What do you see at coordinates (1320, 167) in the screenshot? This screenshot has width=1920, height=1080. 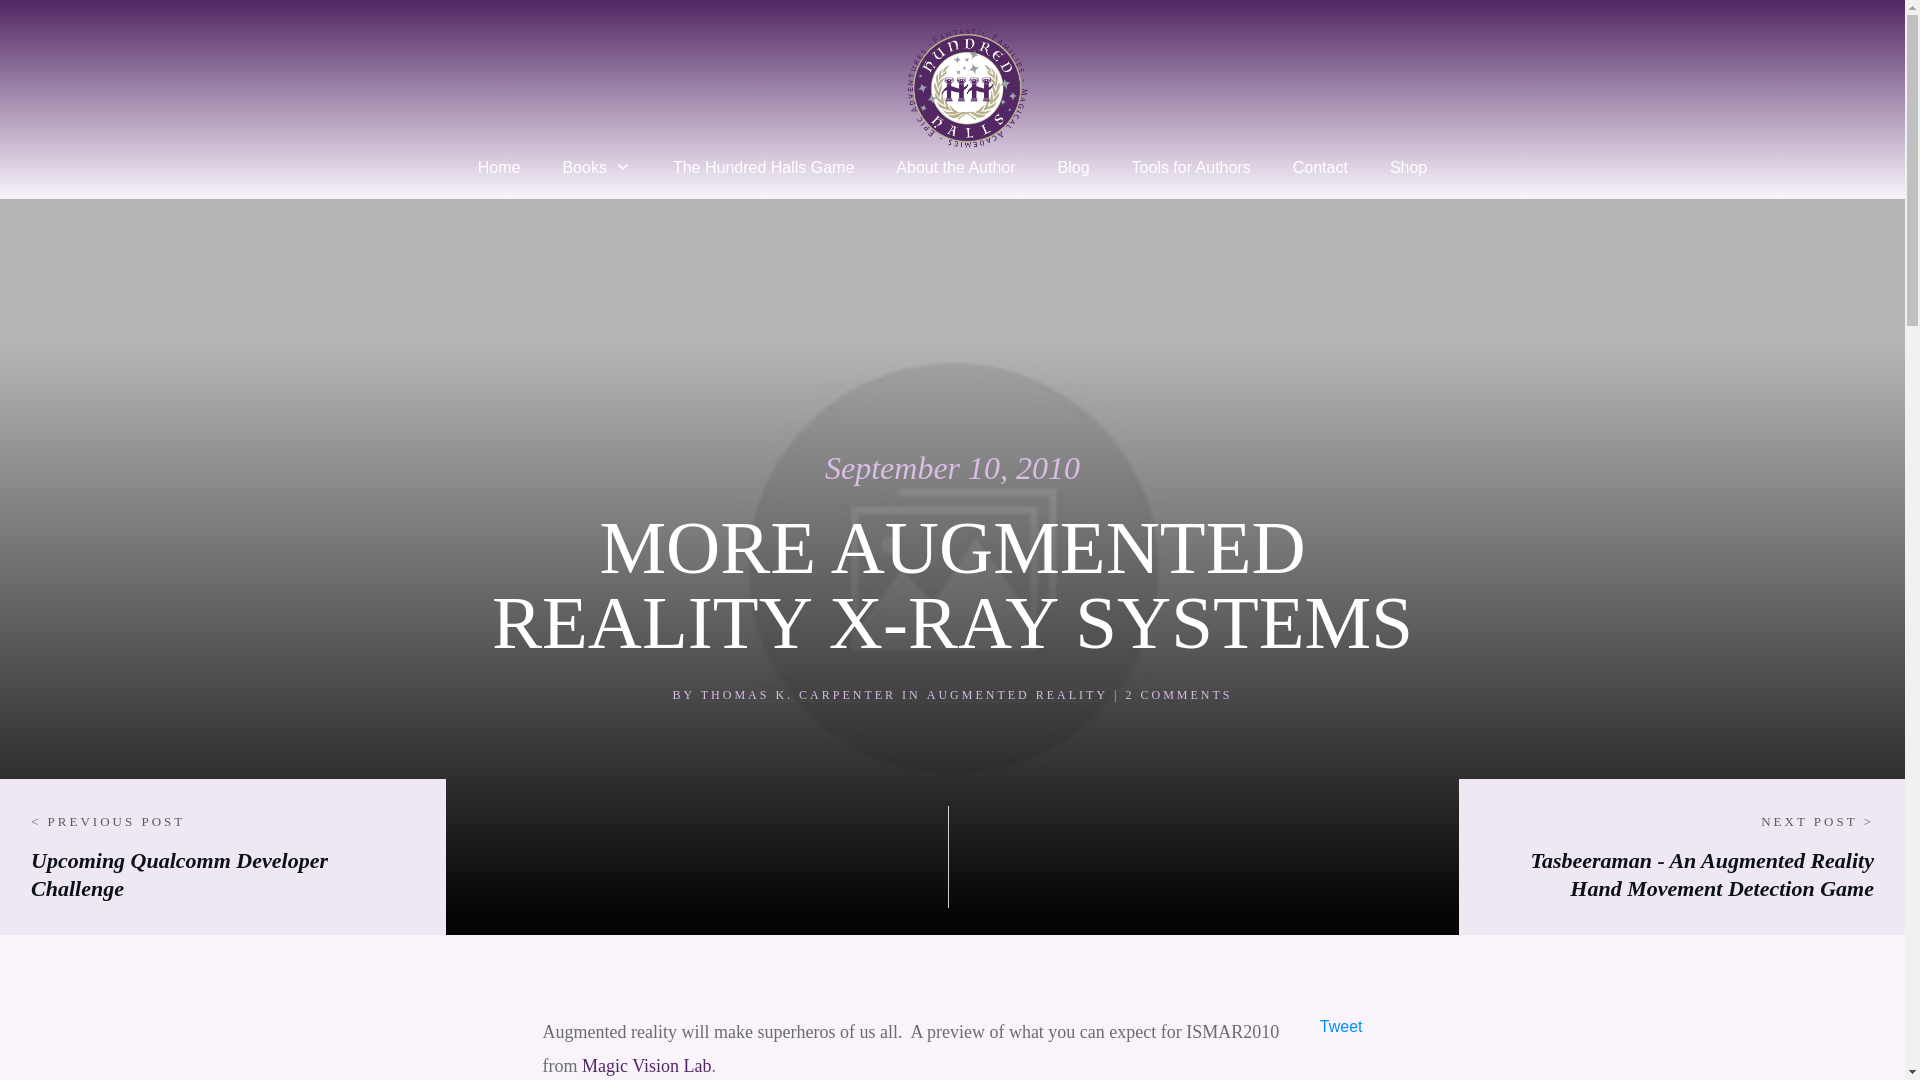 I see `Contact` at bounding box center [1320, 167].